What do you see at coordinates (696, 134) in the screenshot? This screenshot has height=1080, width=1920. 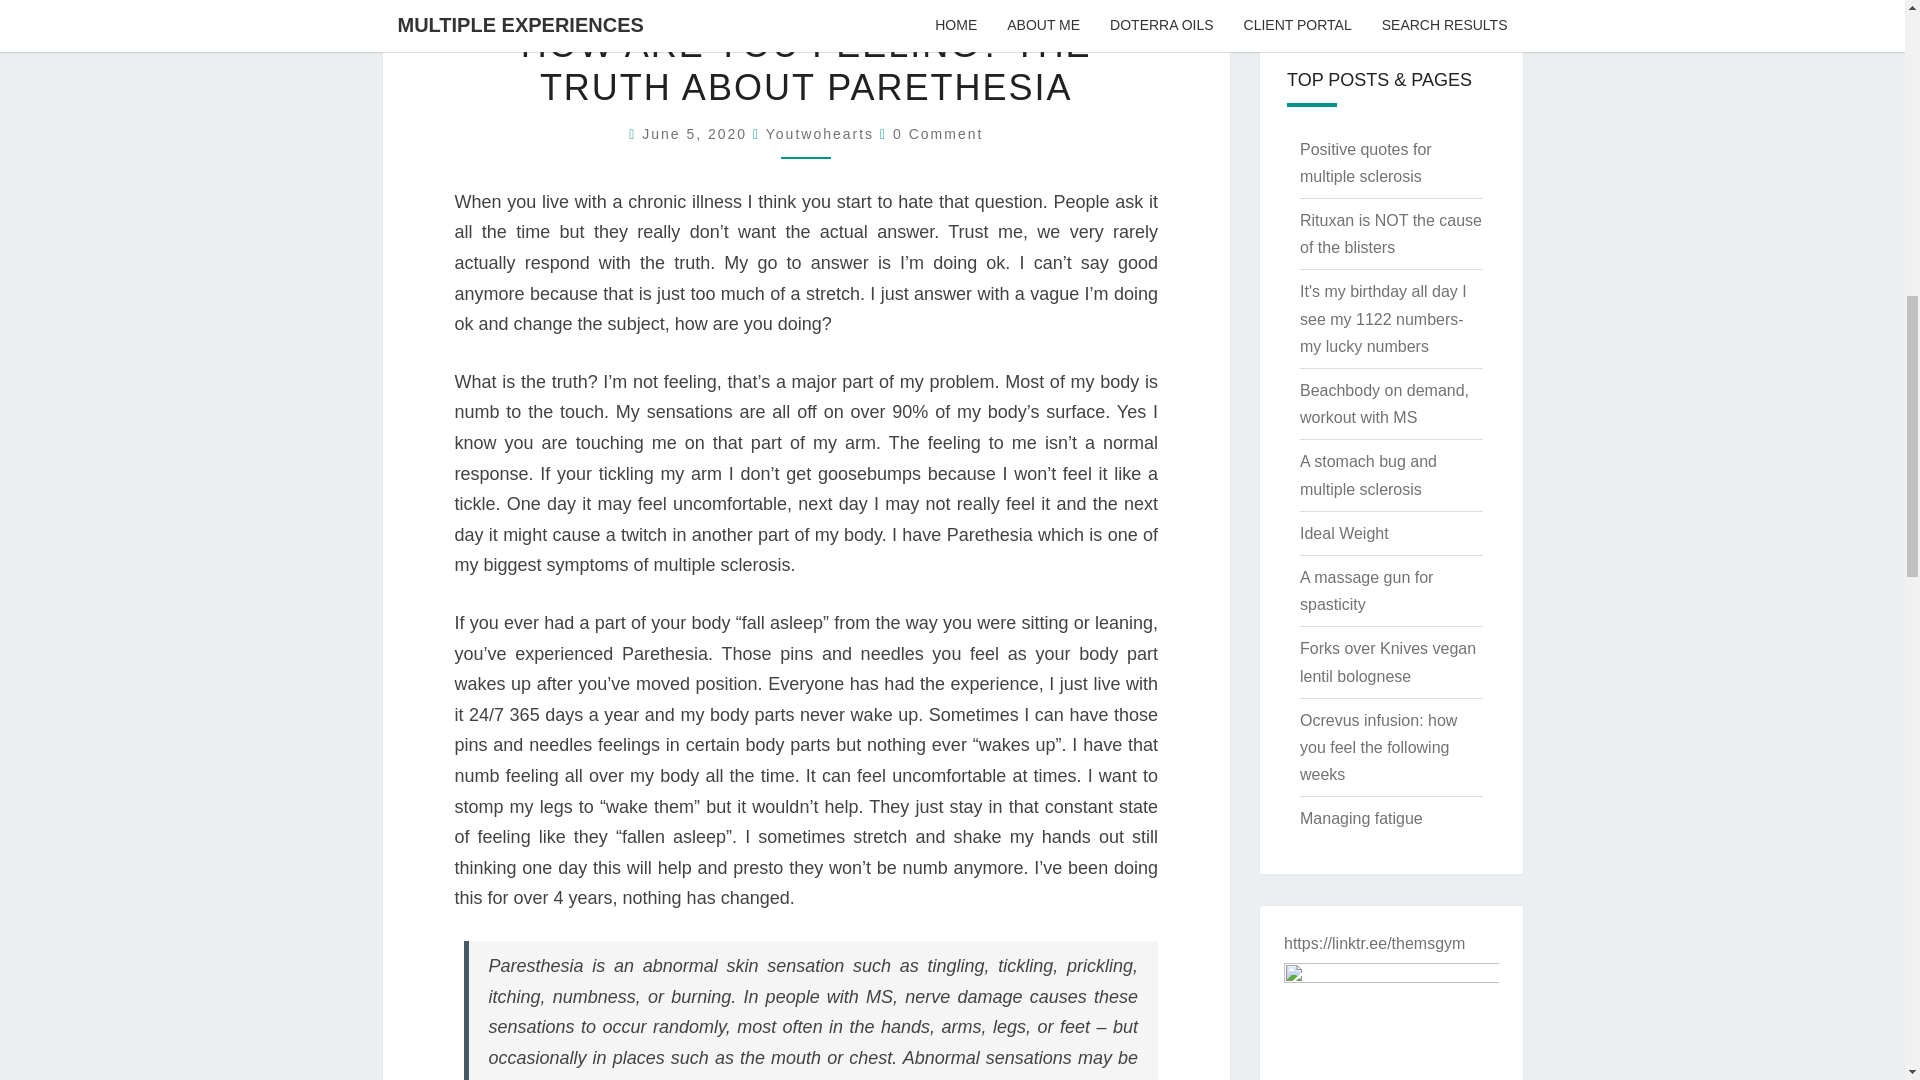 I see `June 5, 2020` at bounding box center [696, 134].